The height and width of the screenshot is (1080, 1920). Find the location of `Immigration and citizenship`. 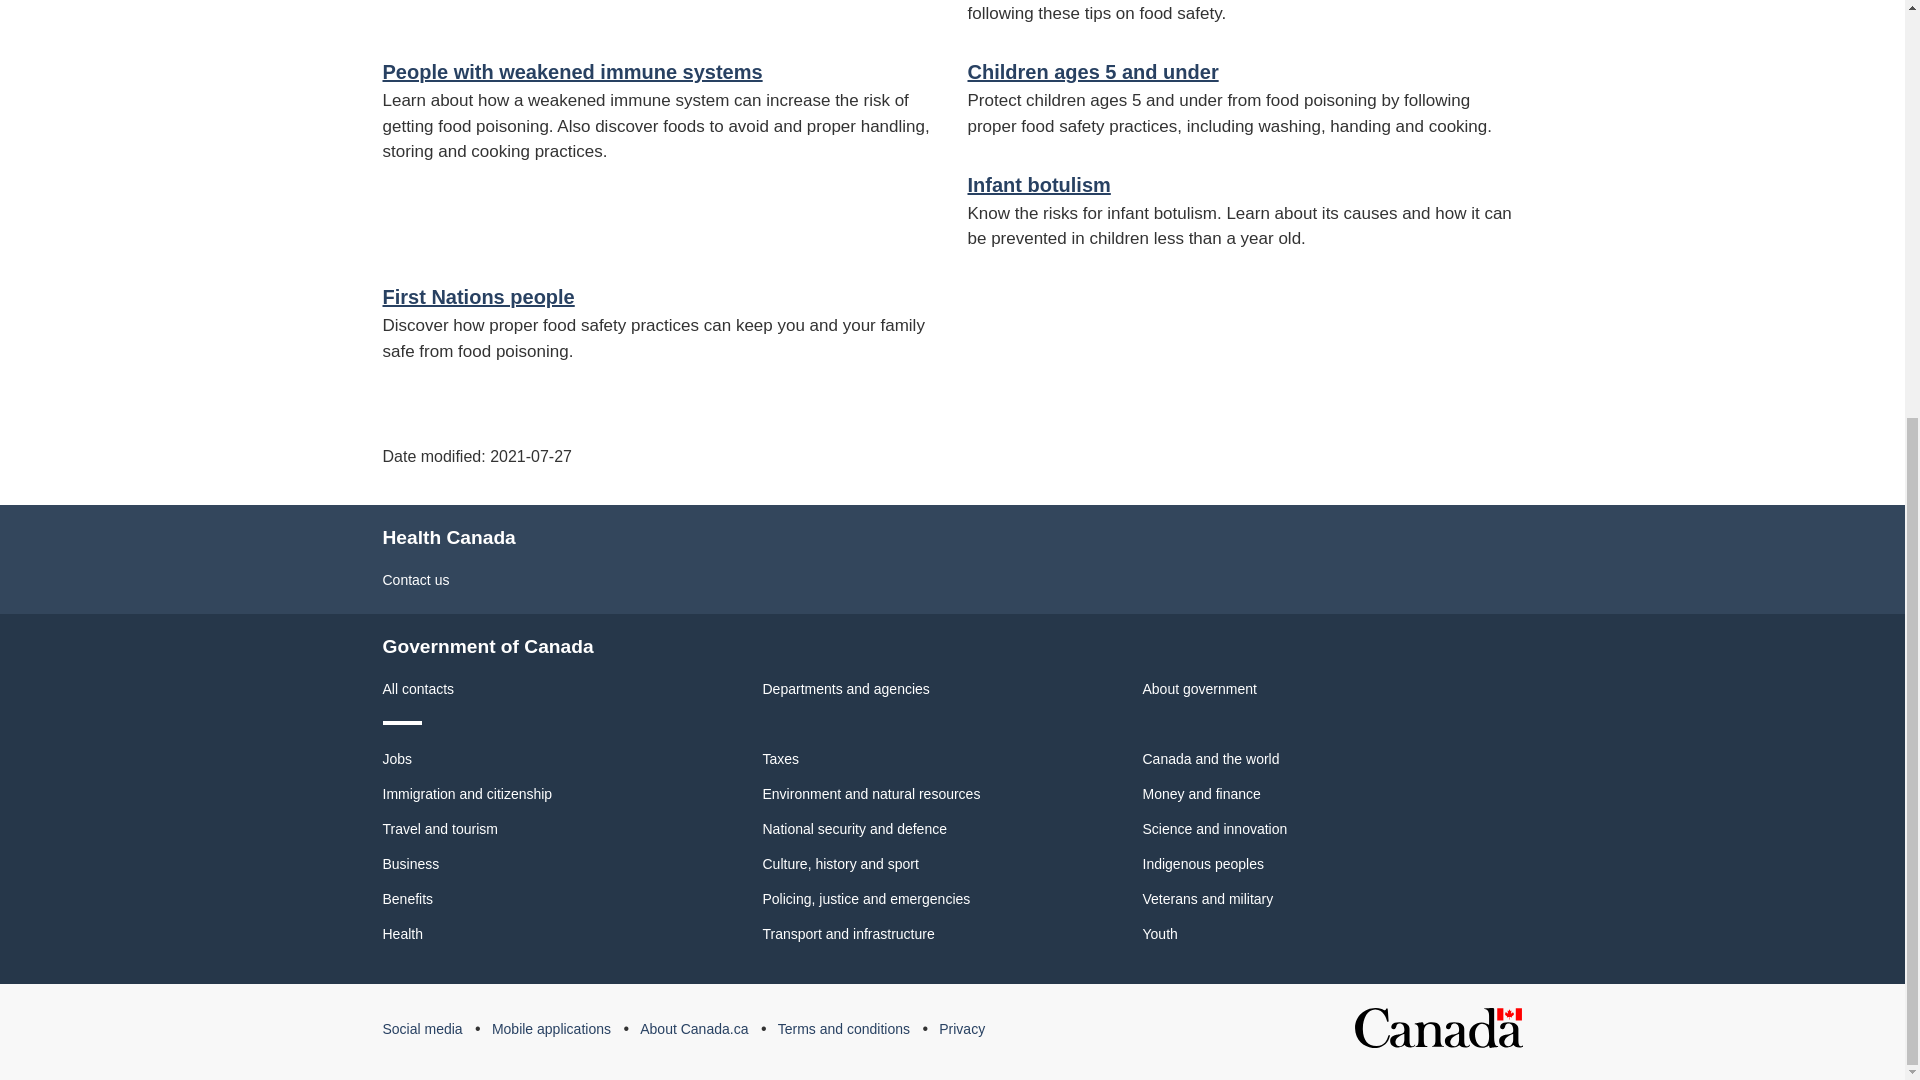

Immigration and citizenship is located at coordinates (467, 794).